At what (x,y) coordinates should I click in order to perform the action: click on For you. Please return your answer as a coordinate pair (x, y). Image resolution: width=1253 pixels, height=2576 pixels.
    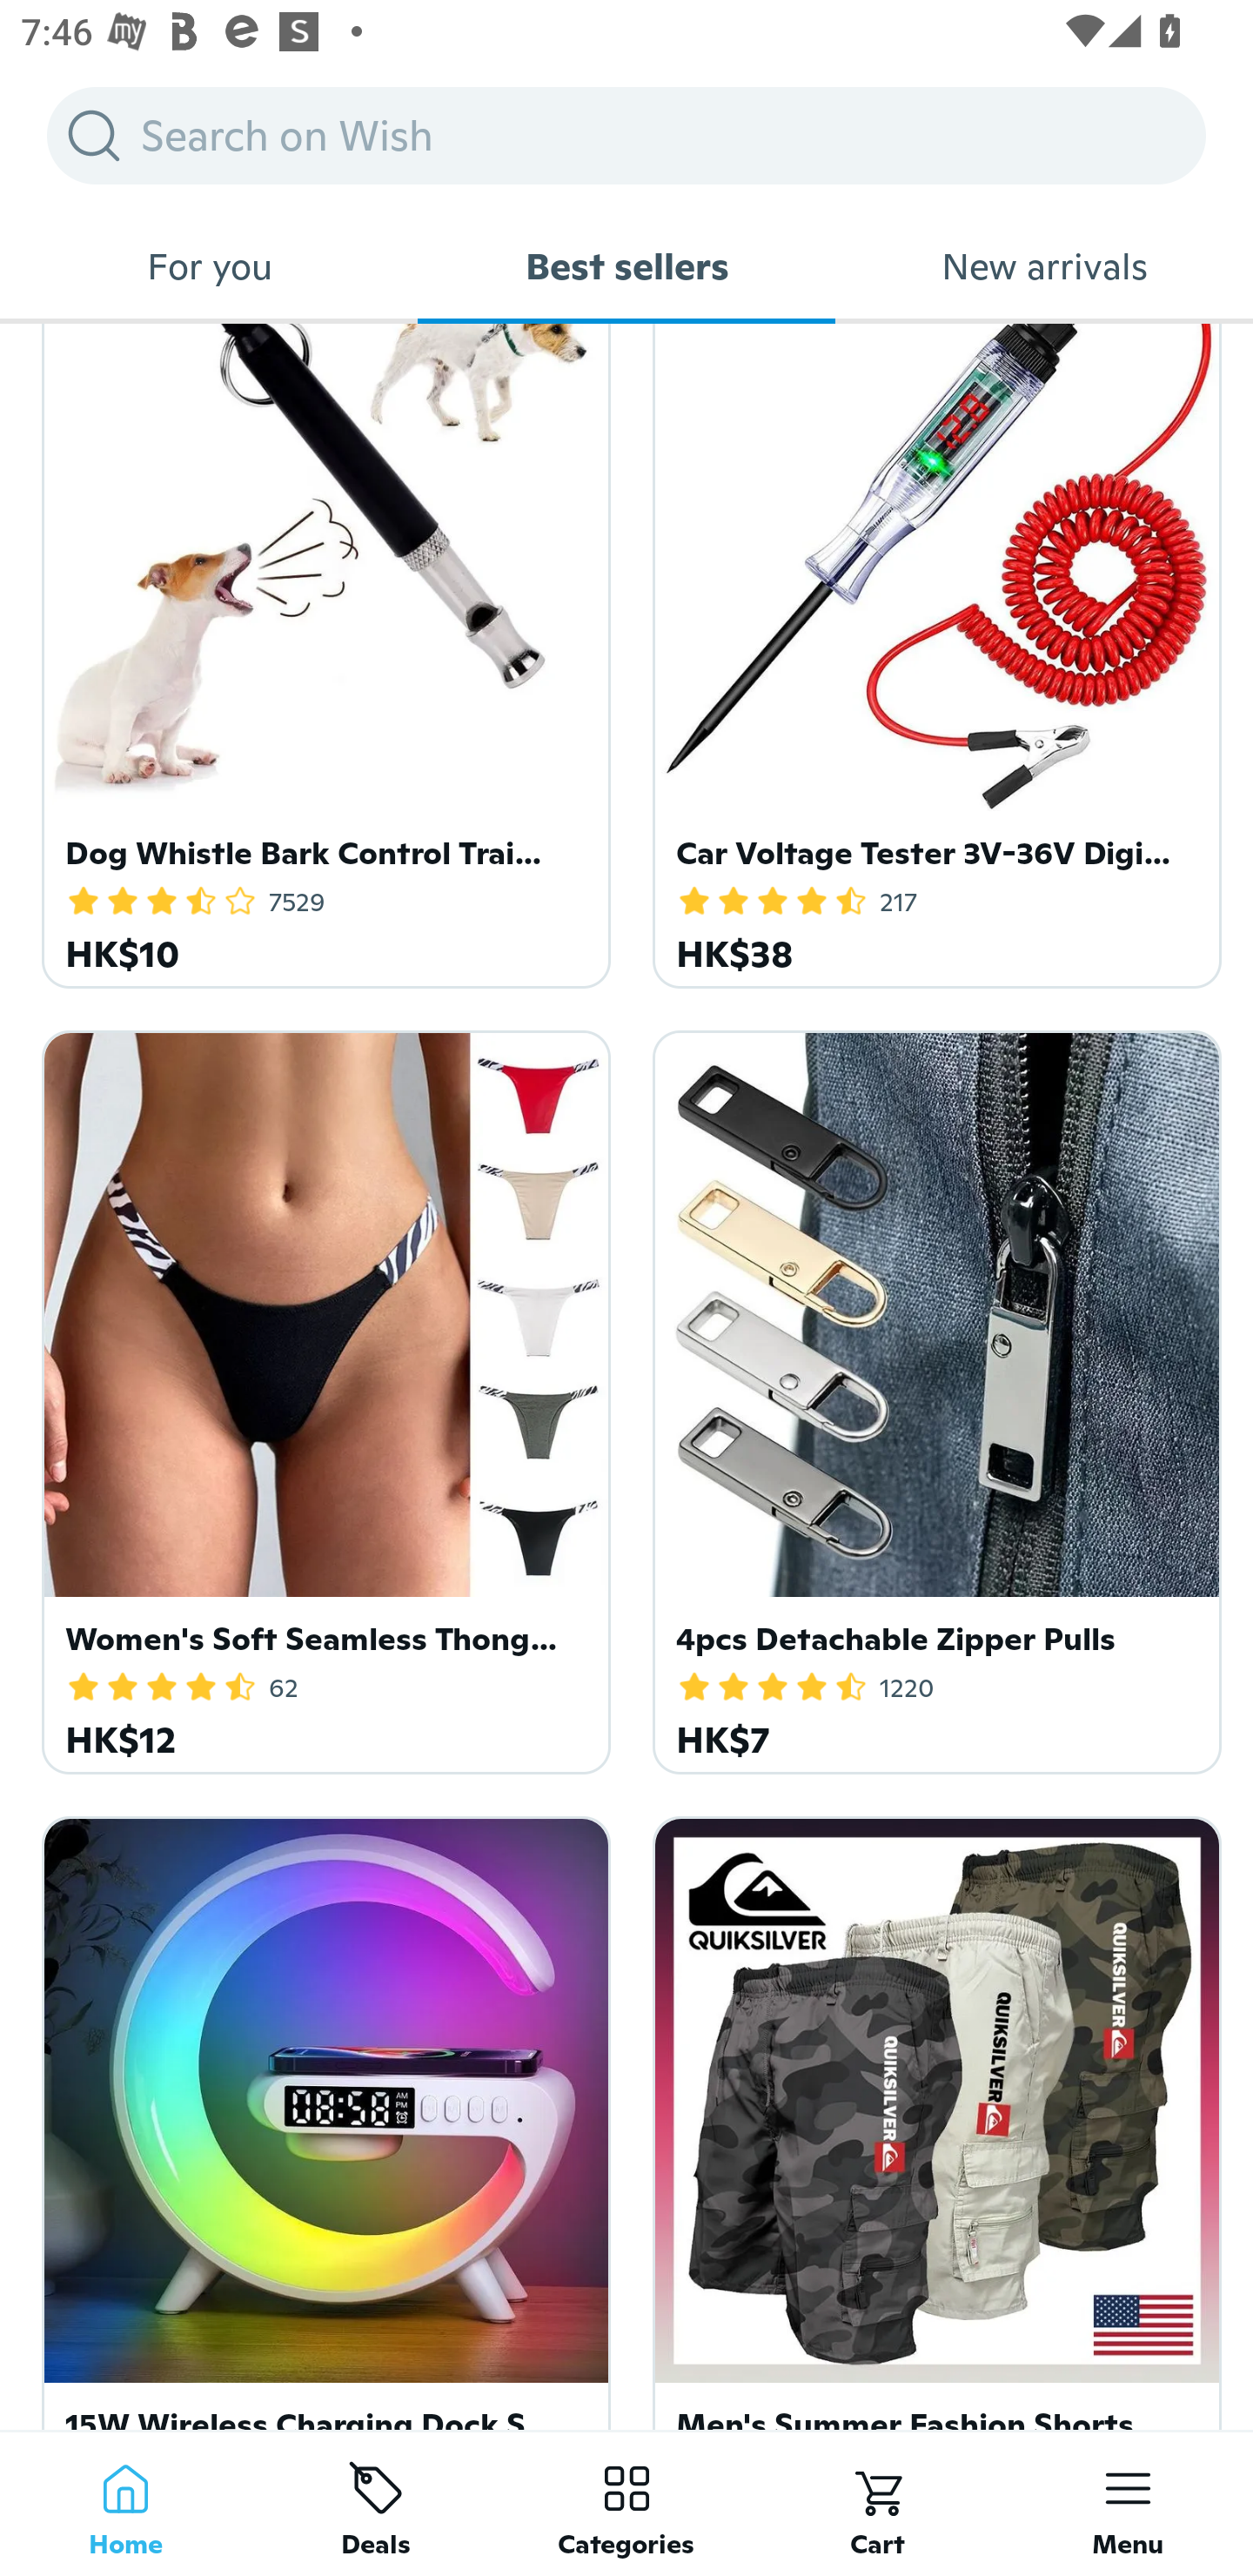
    Looking at the image, I should click on (209, 266).